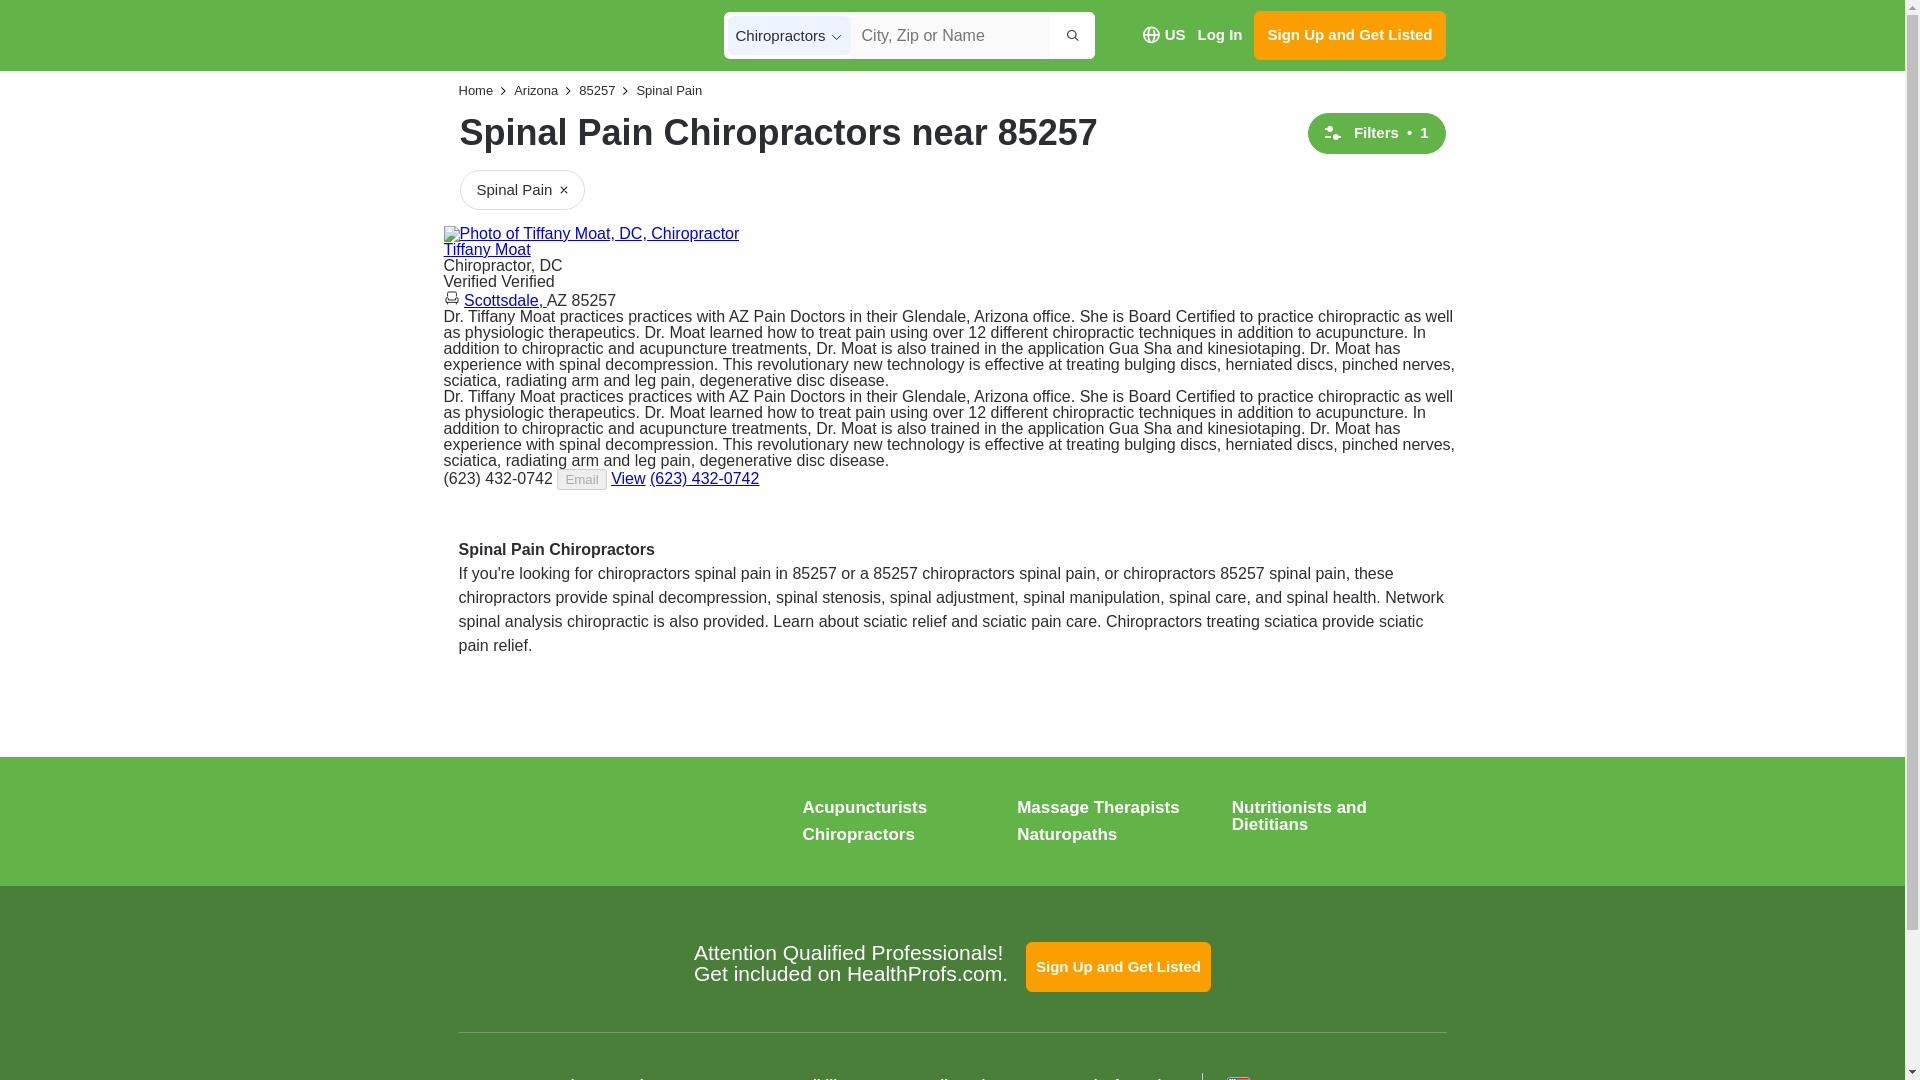 The image size is (1920, 1080). What do you see at coordinates (476, 91) in the screenshot?
I see `Start a new search for Chiropractors` at bounding box center [476, 91].